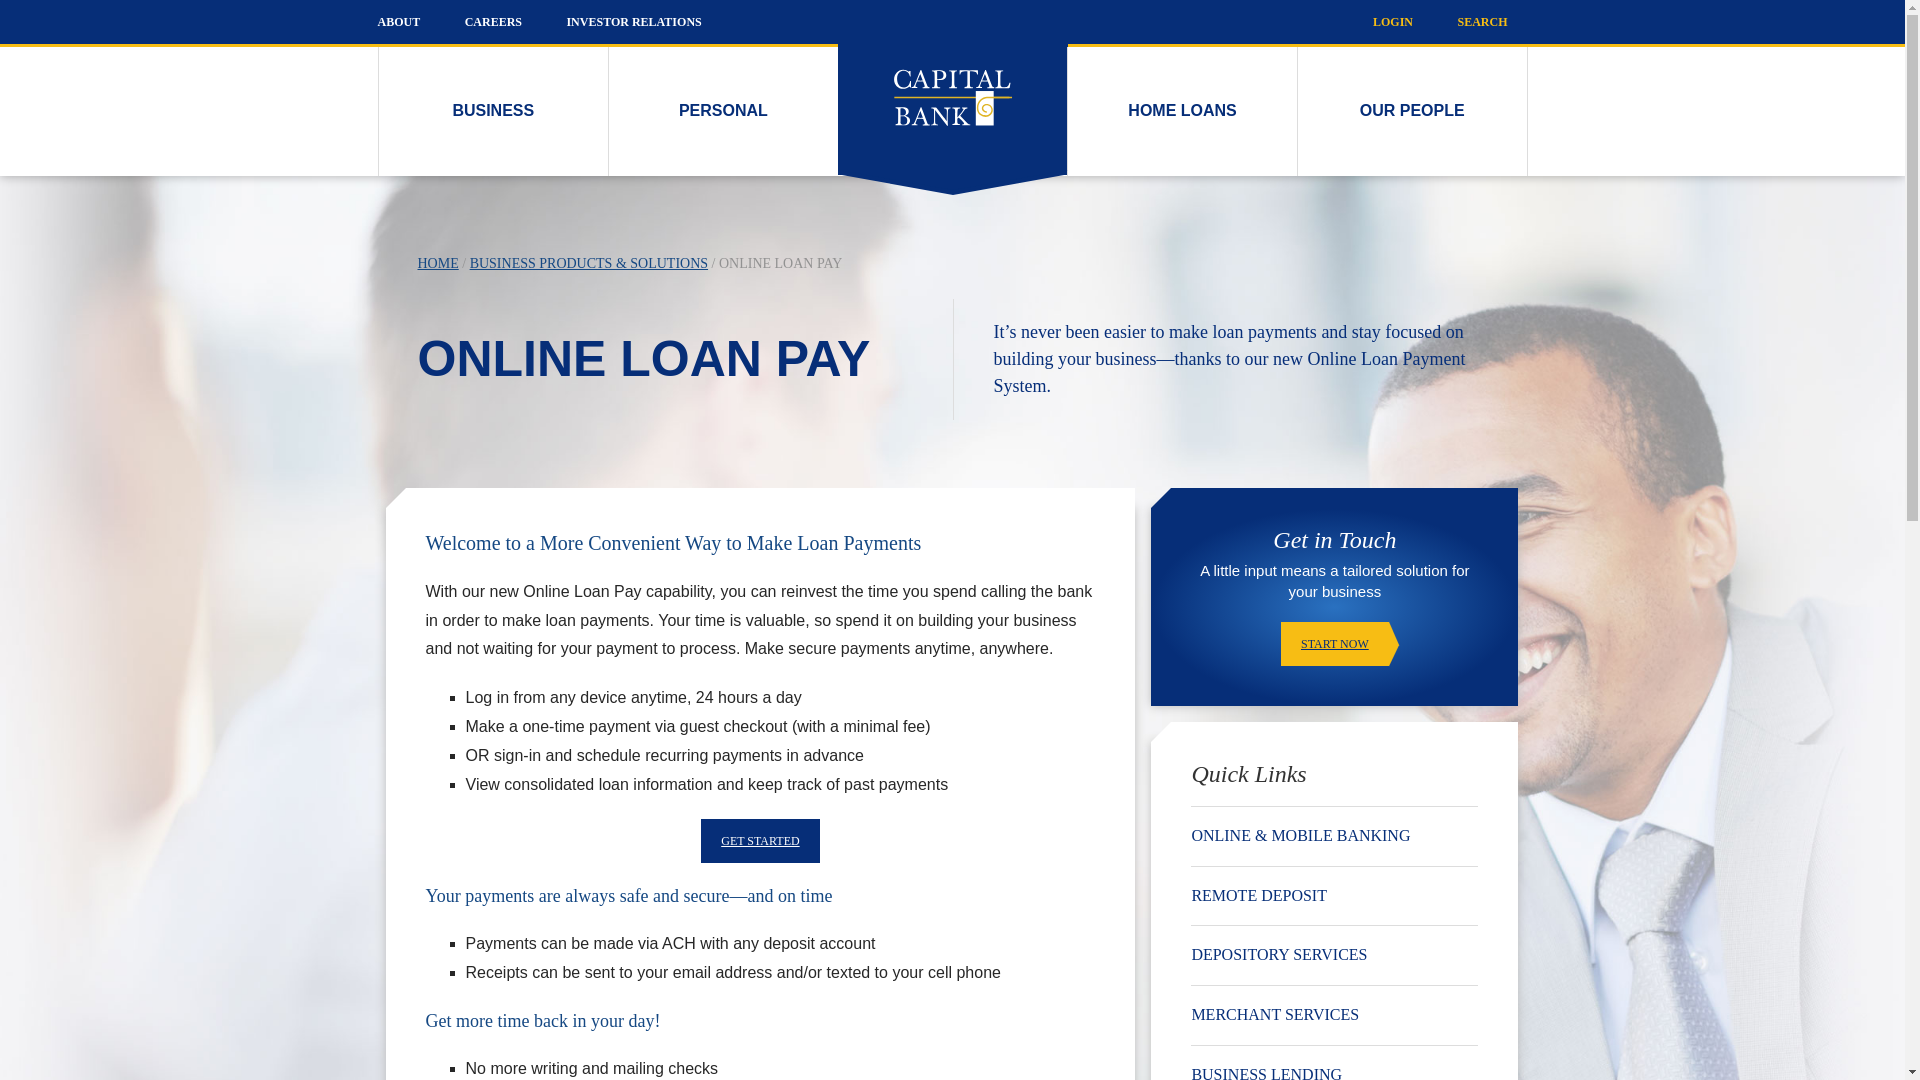 This screenshot has height=1080, width=1920. I want to click on INVESTOR RELATIONS, so click(633, 22).